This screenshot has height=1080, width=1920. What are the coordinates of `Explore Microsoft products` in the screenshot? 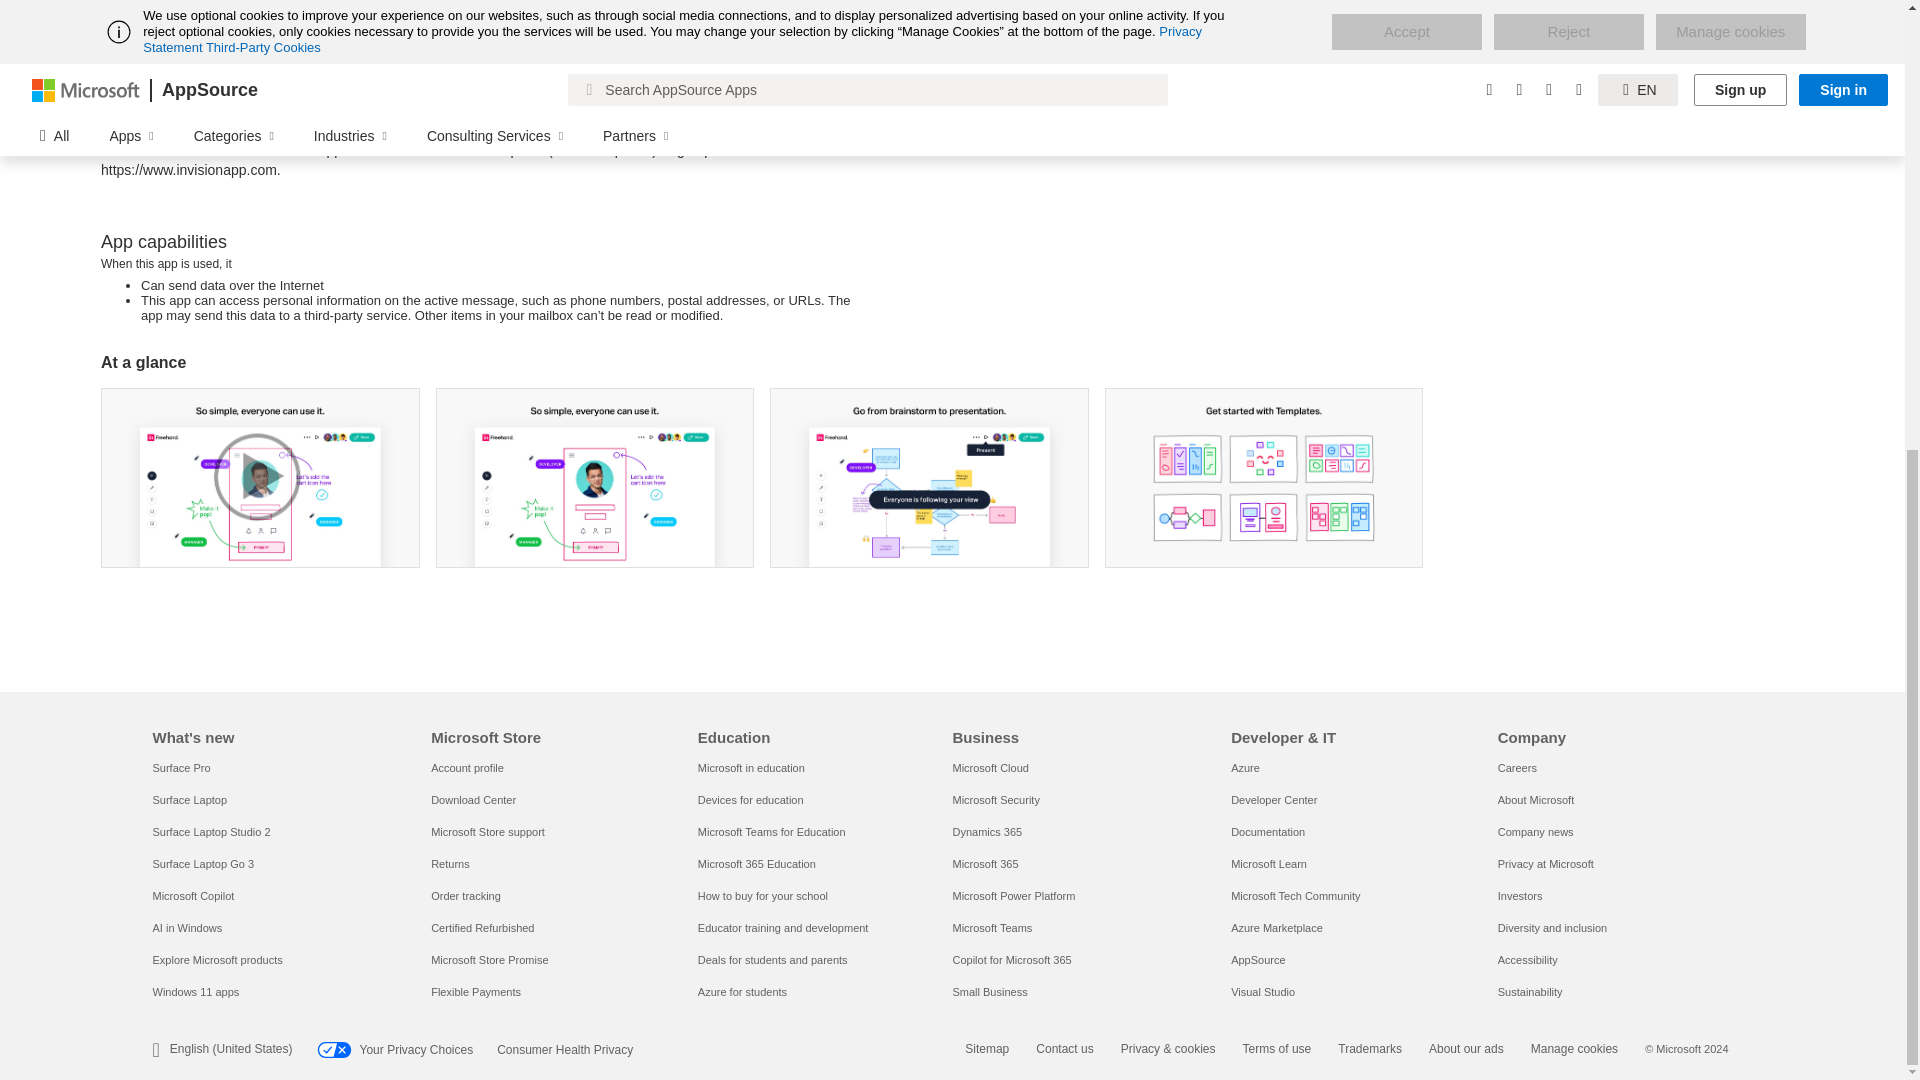 It's located at (216, 959).